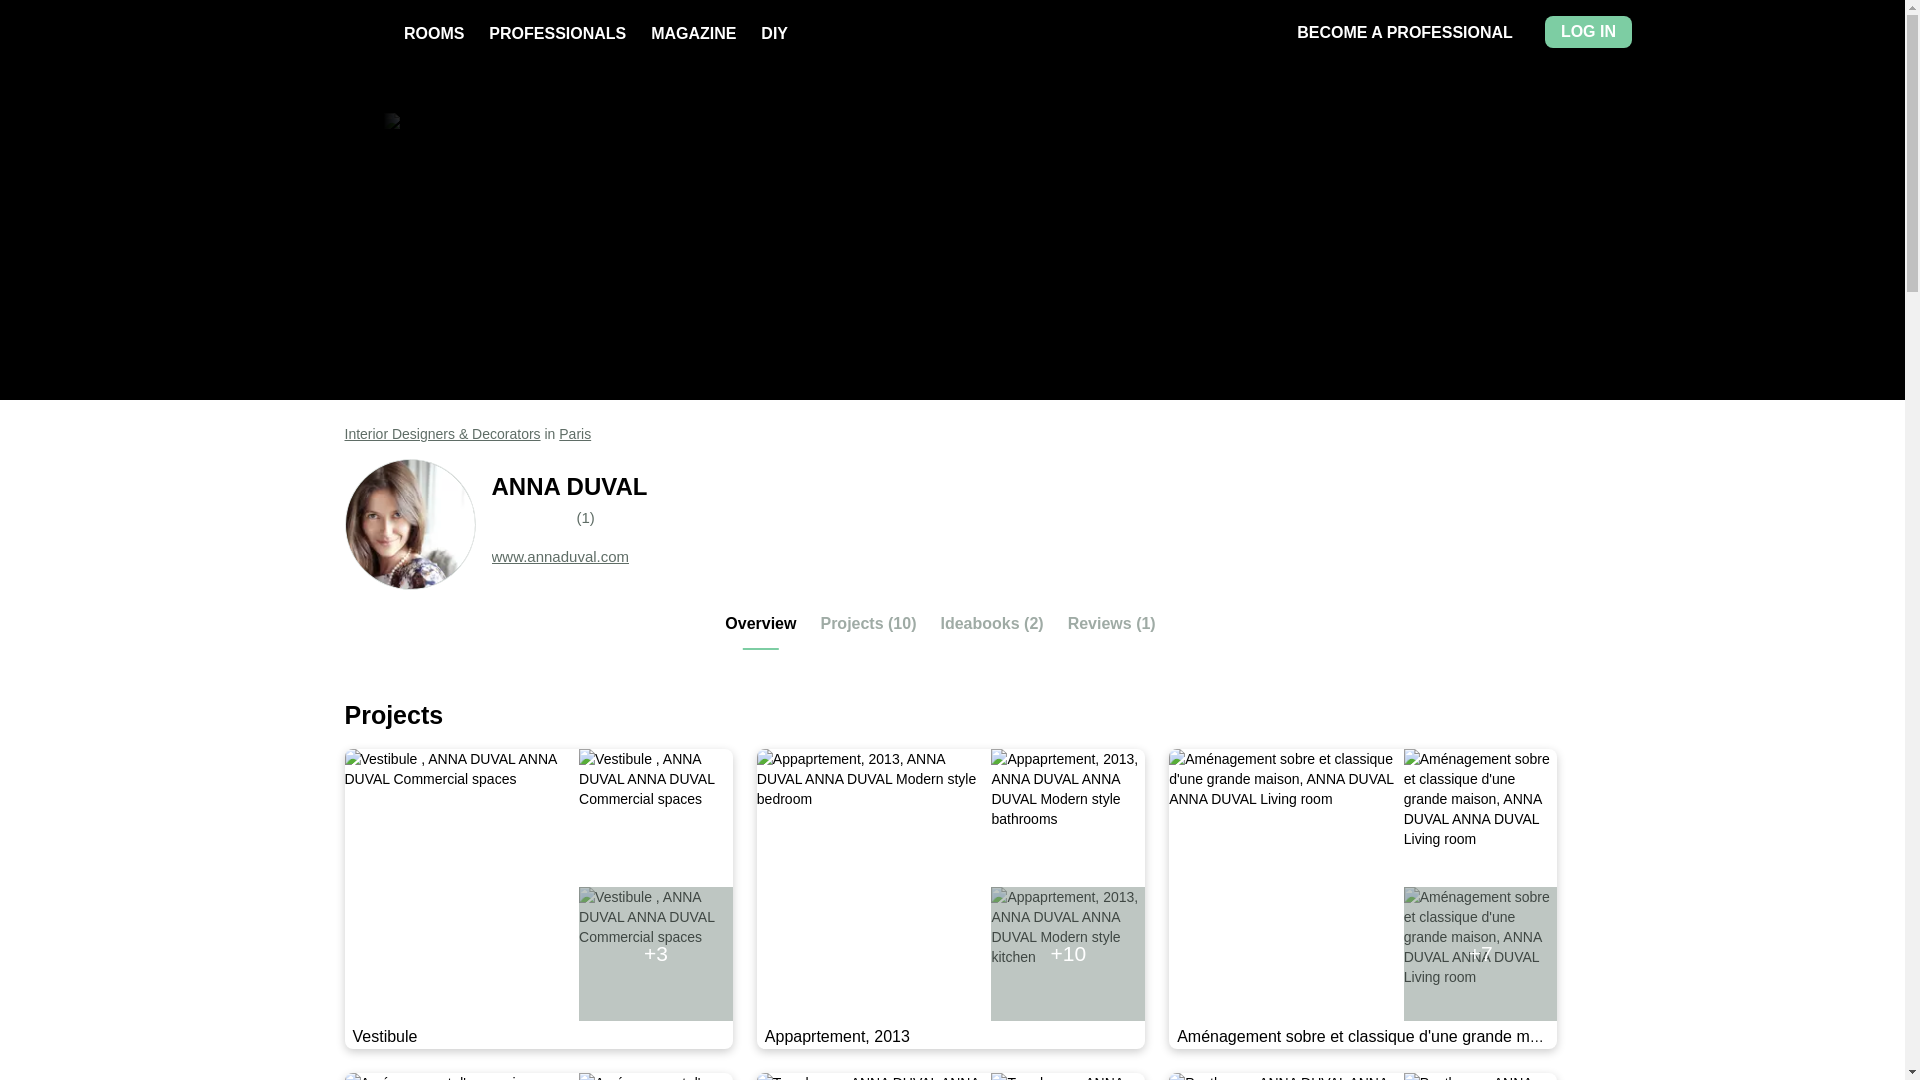 This screenshot has height=1080, width=1920. I want to click on MAGAZINE, so click(692, 33).